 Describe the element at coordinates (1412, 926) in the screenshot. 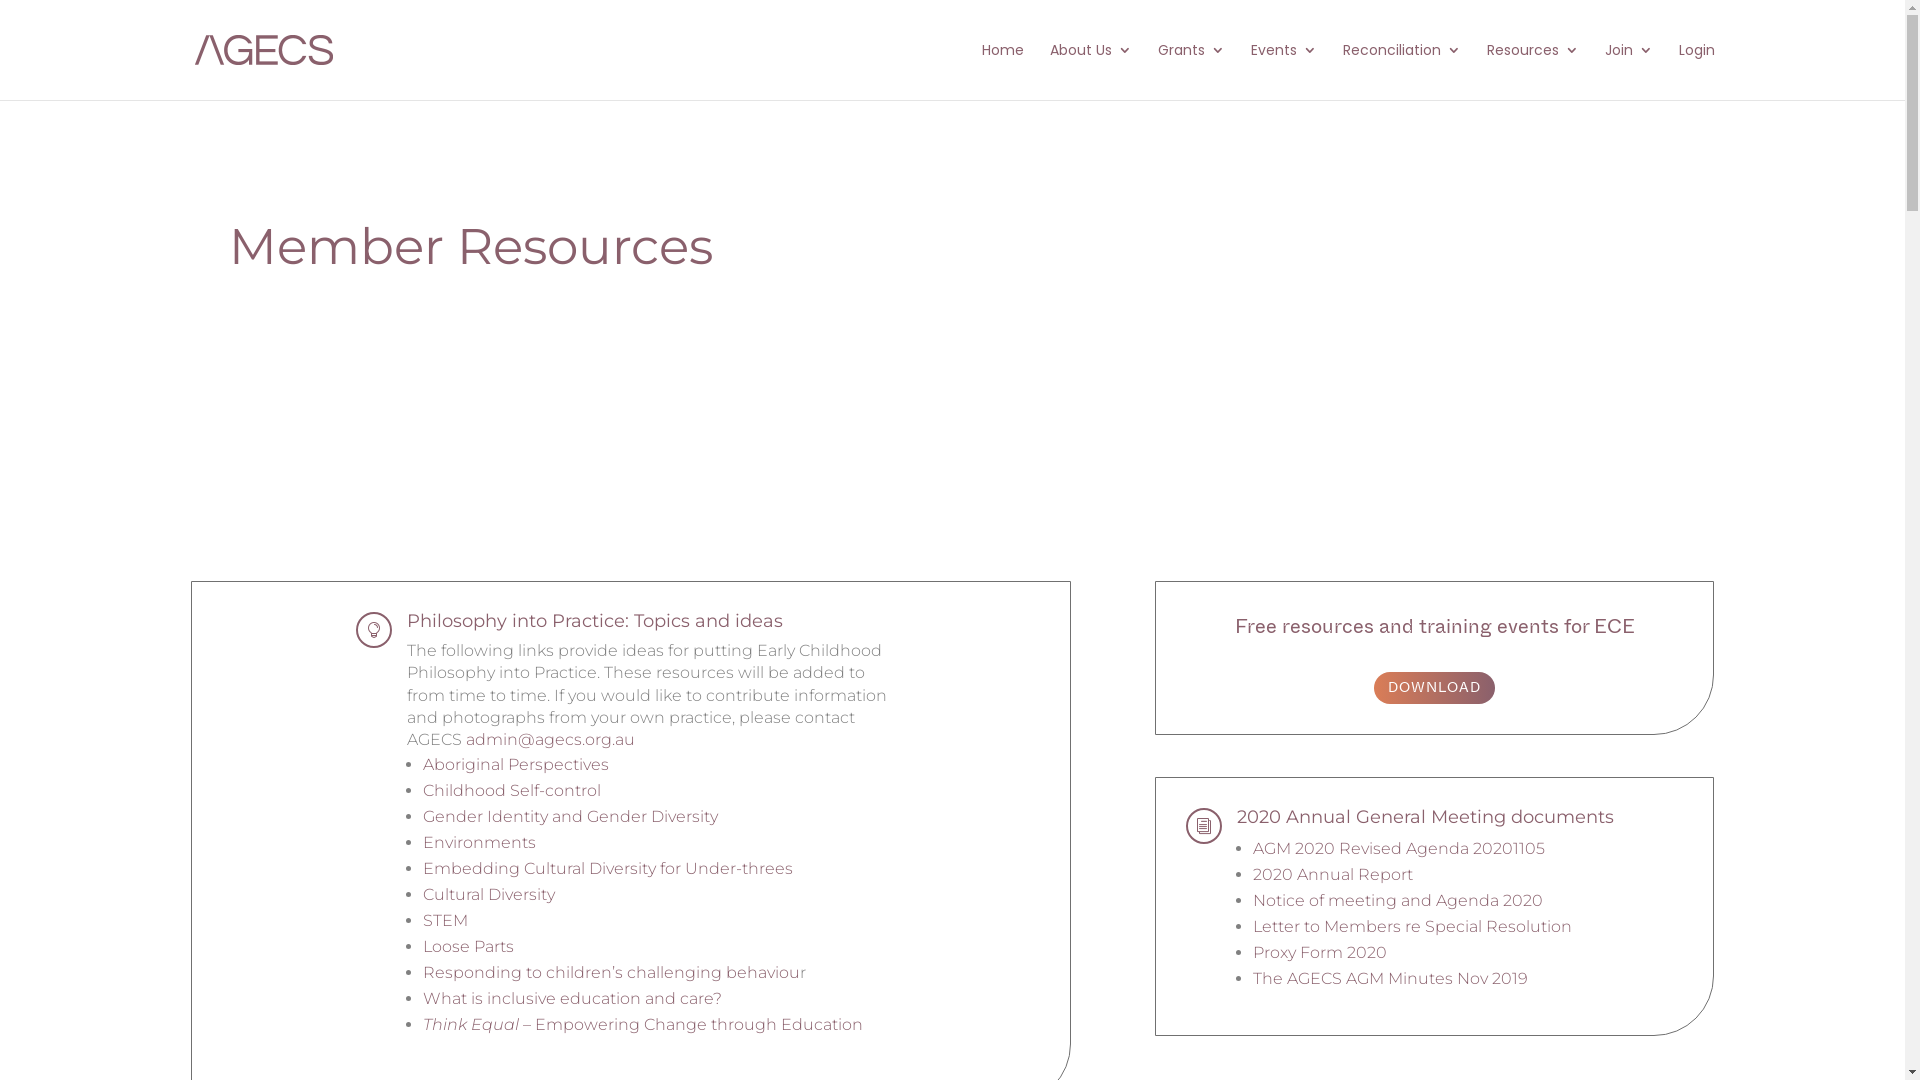

I see `Letter to Members re Special Resolution` at that location.